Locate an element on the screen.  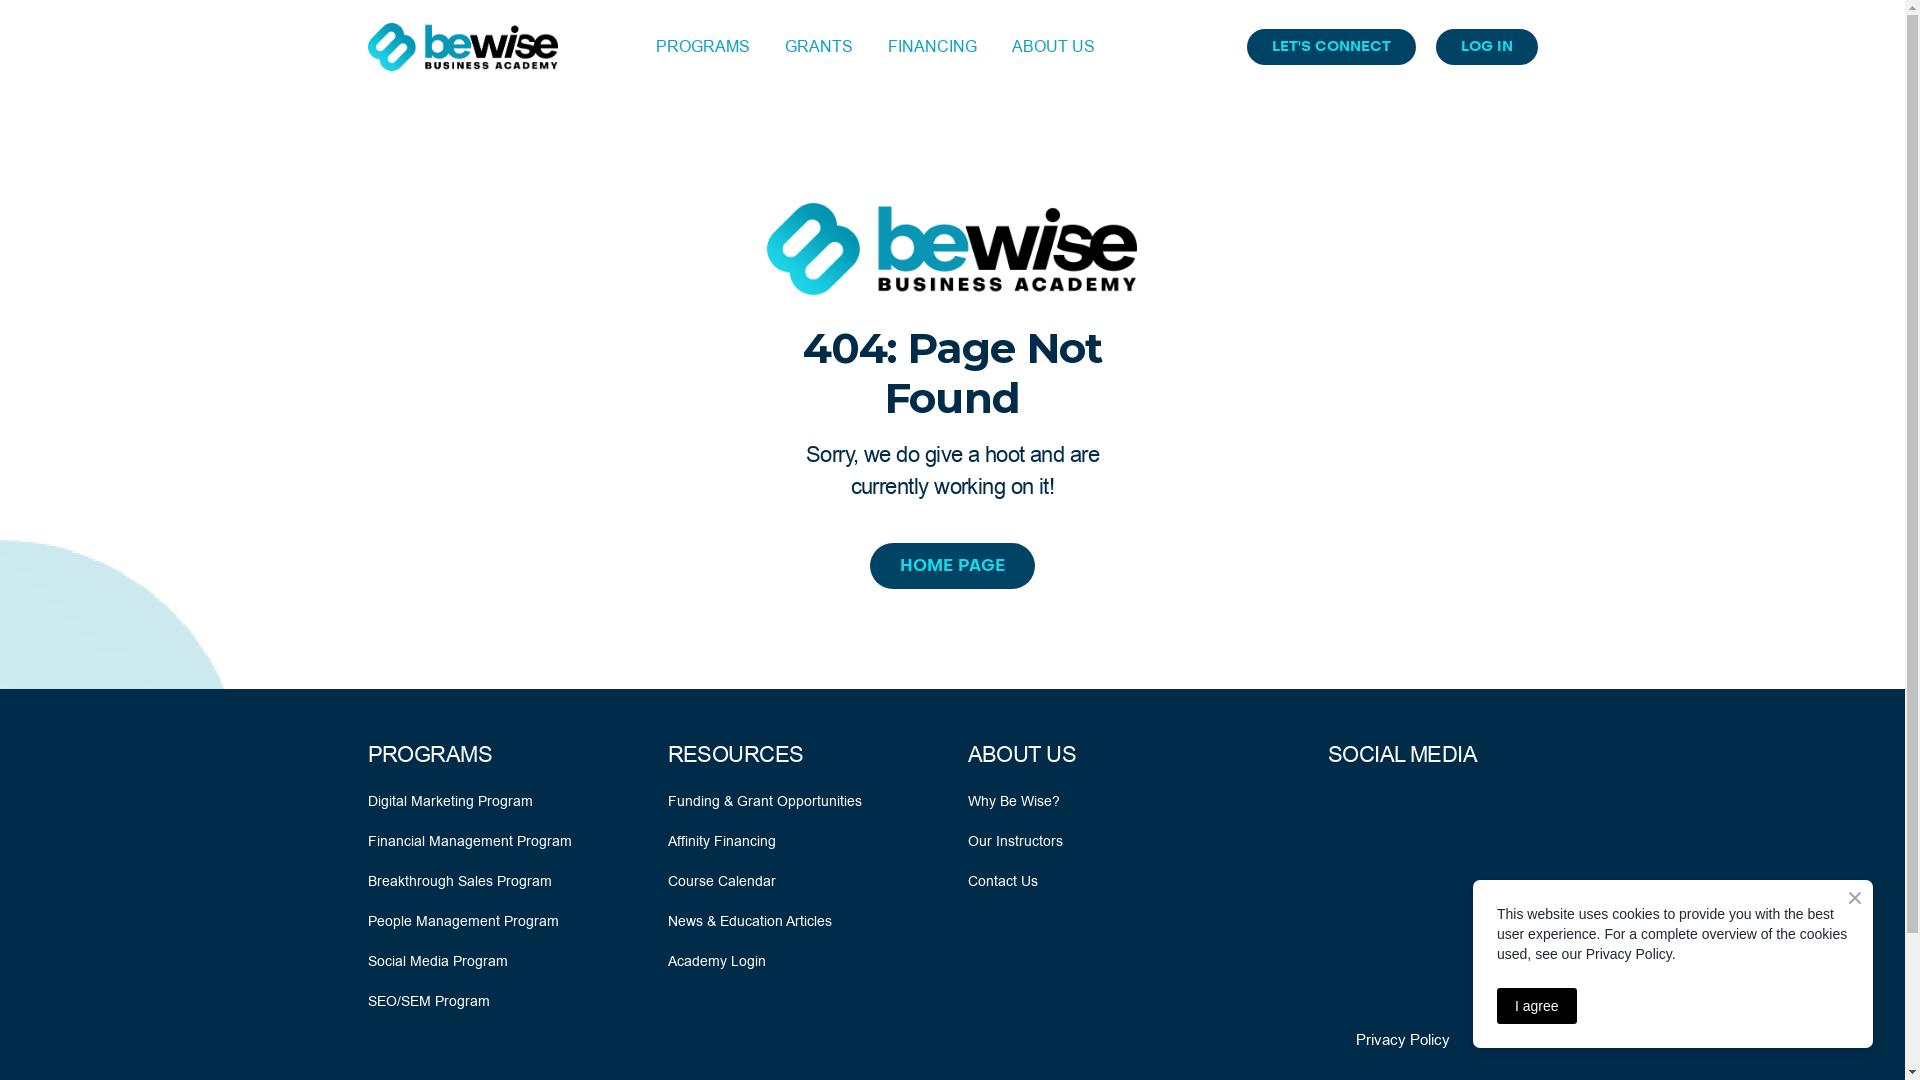
ABOUT US is located at coordinates (1054, 46).